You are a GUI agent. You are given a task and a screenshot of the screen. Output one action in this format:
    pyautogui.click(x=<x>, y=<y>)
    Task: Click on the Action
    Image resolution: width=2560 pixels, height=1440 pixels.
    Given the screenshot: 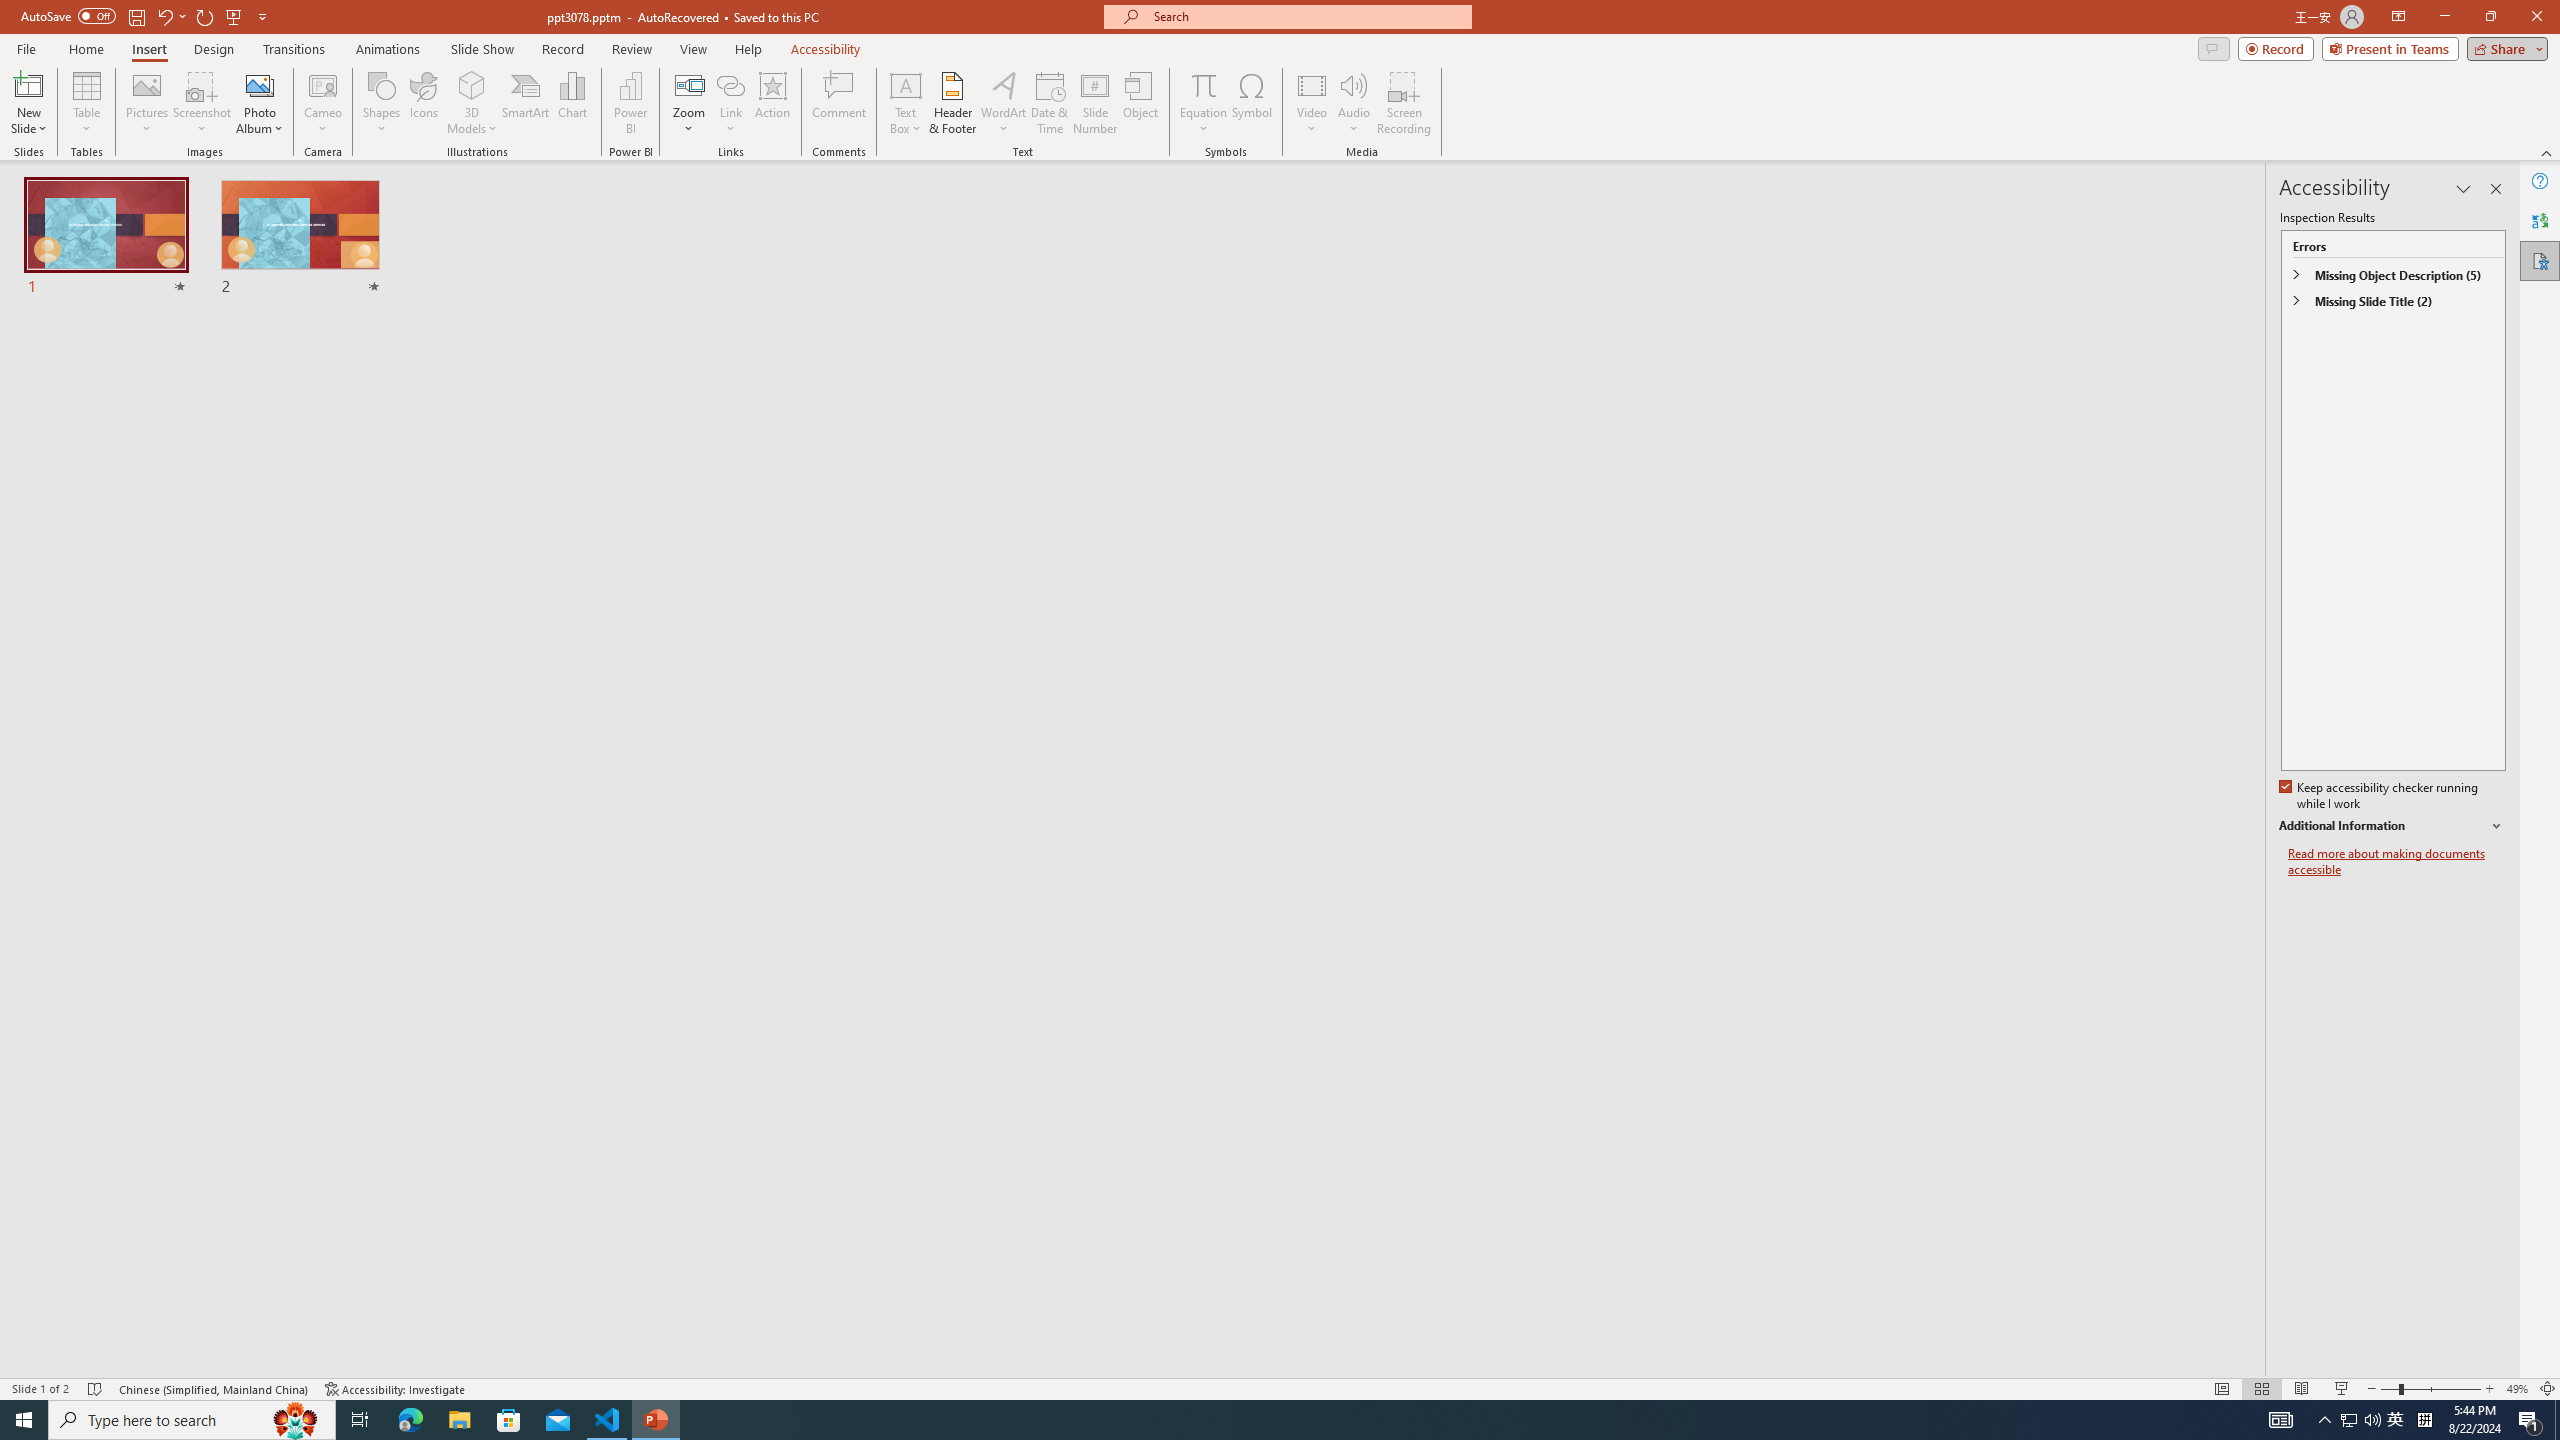 What is the action you would take?
    pyautogui.click(x=772, y=103)
    